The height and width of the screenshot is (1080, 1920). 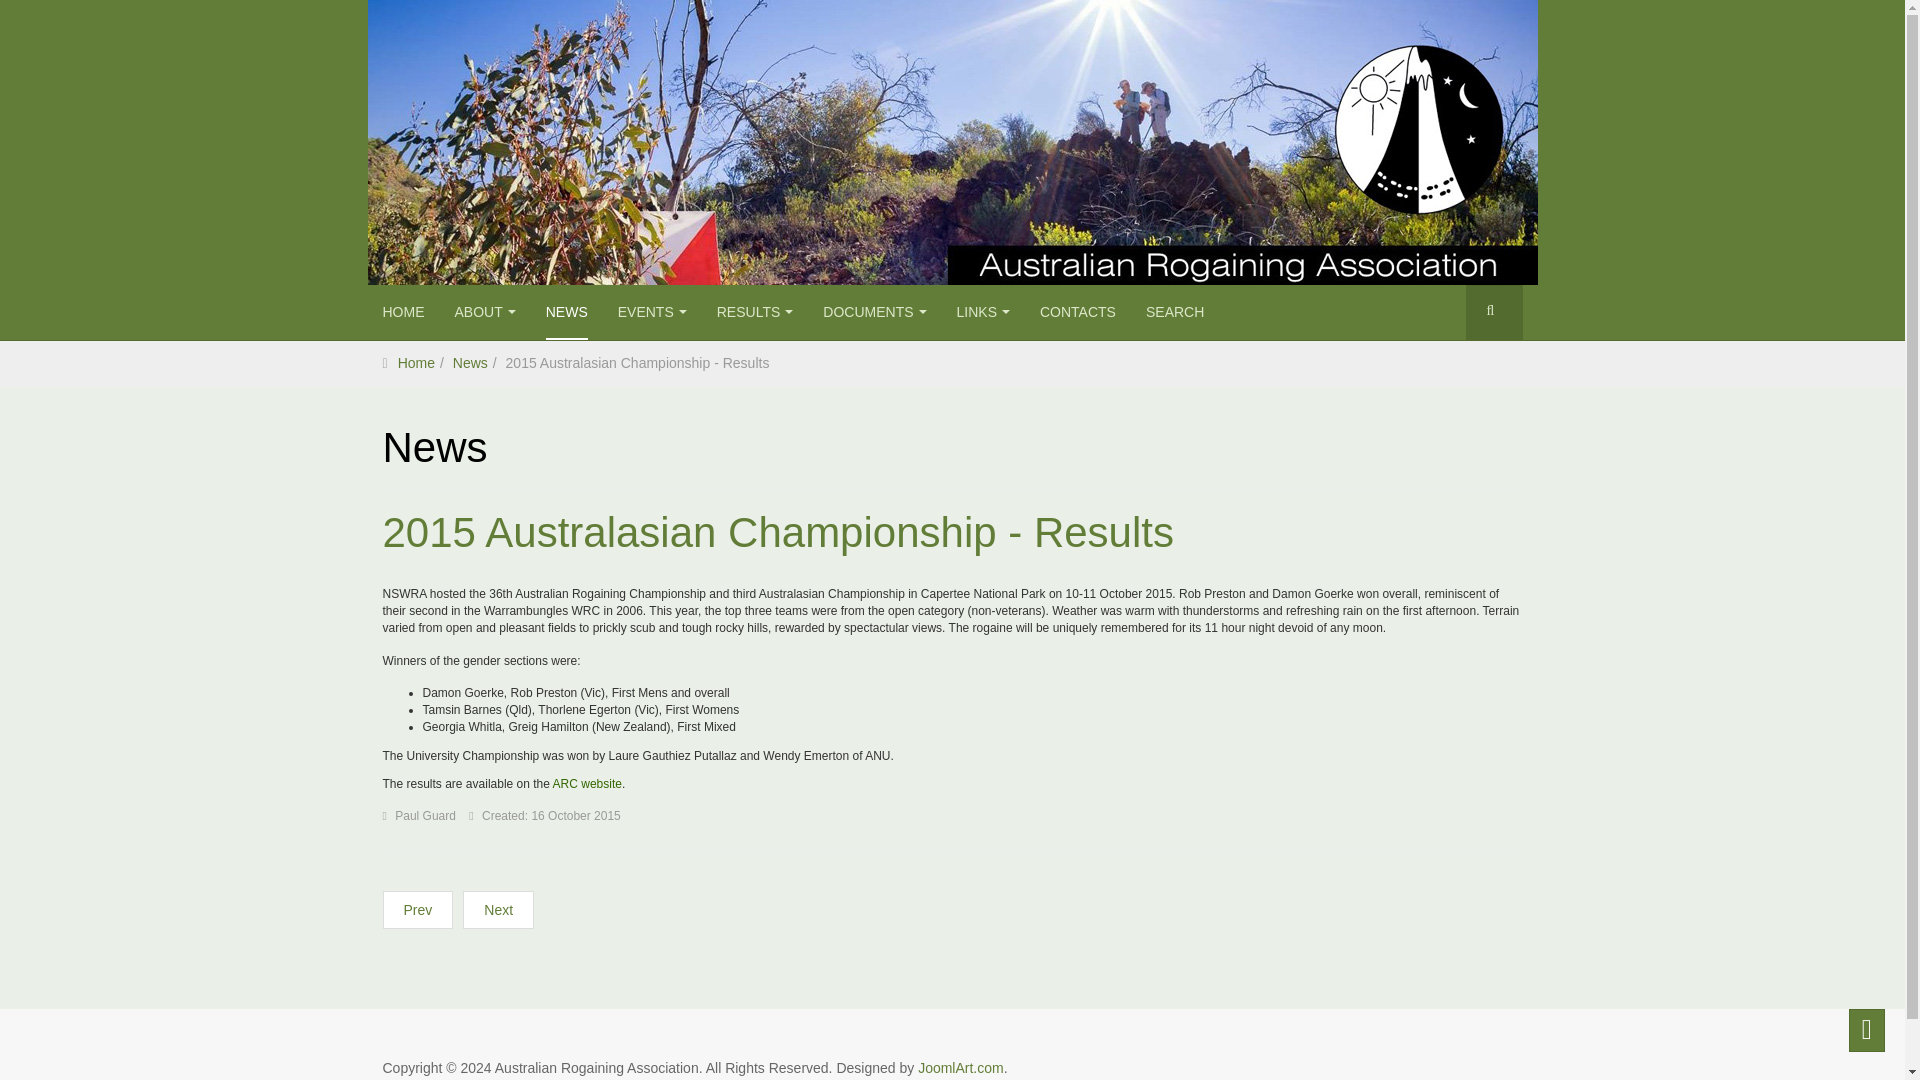 What do you see at coordinates (755, 312) in the screenshot?
I see `RESULTS` at bounding box center [755, 312].